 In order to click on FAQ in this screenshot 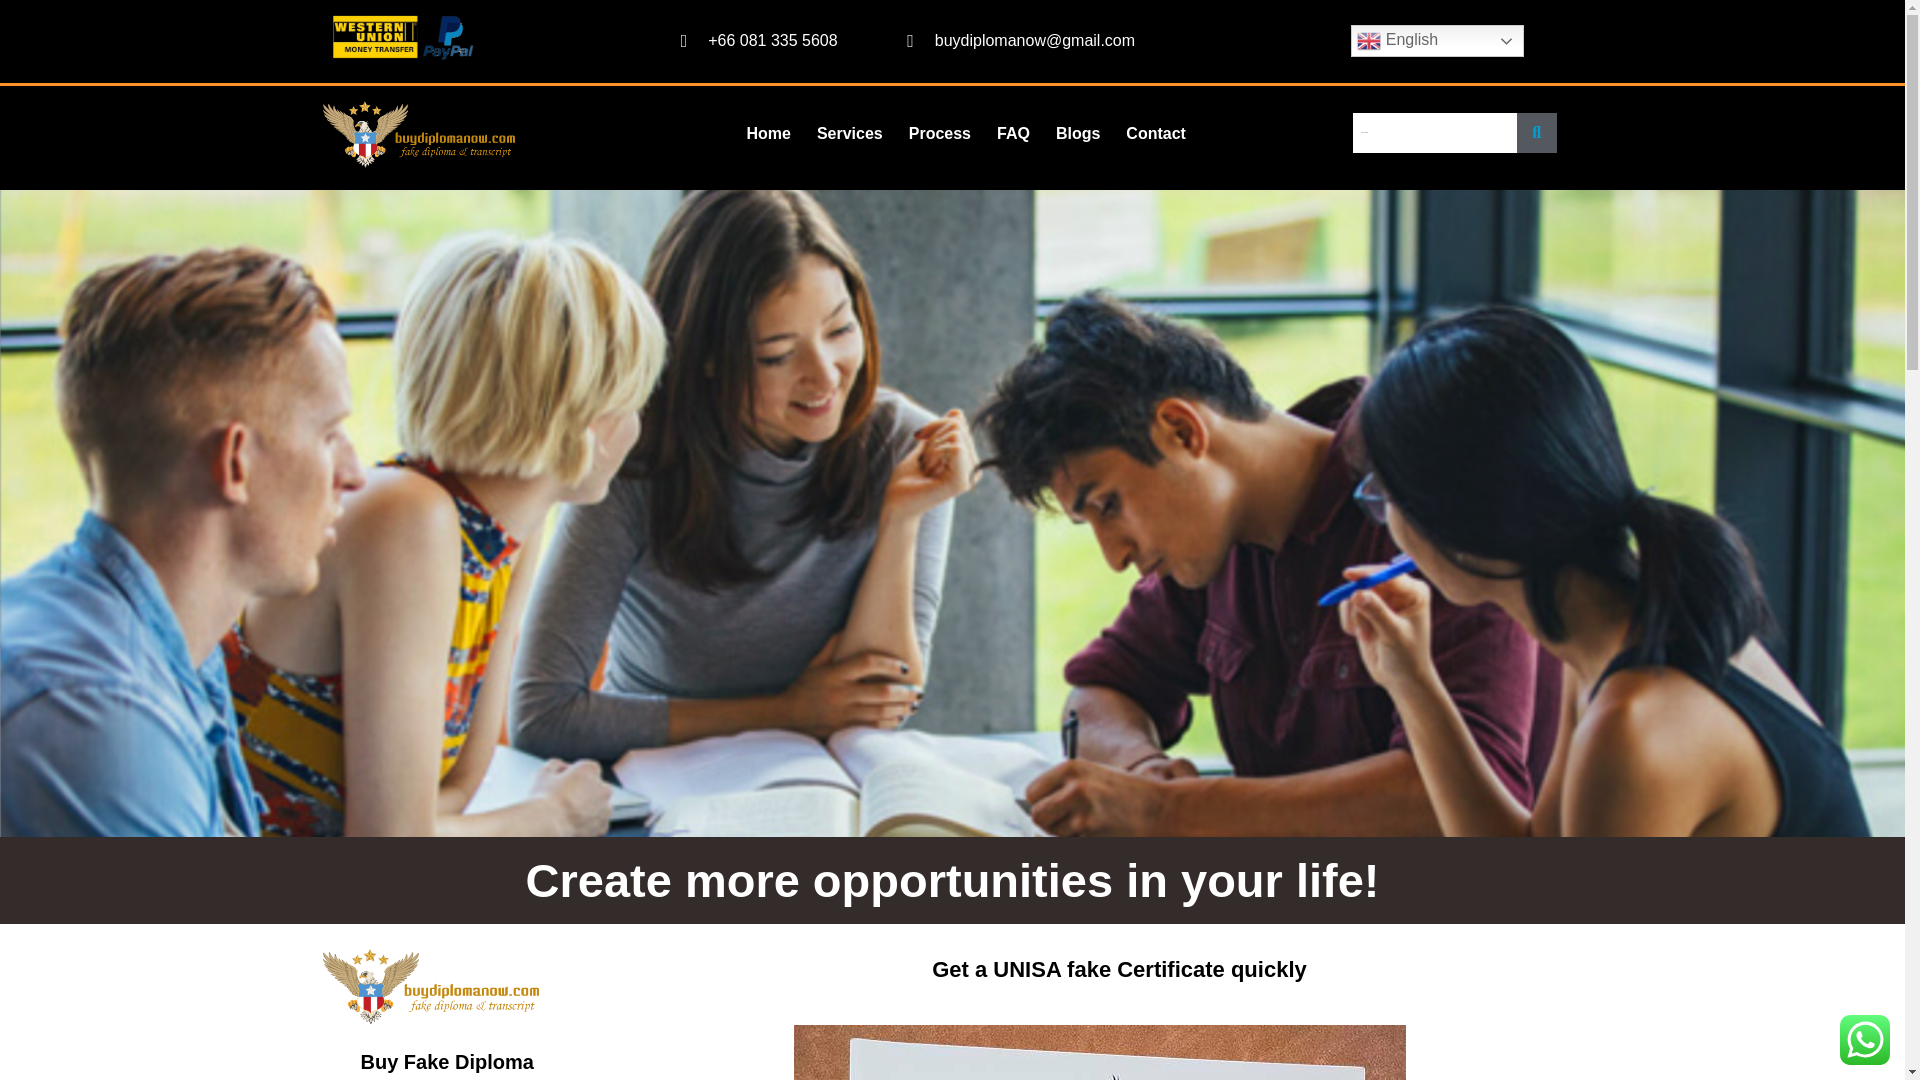, I will do `click(1012, 133)`.